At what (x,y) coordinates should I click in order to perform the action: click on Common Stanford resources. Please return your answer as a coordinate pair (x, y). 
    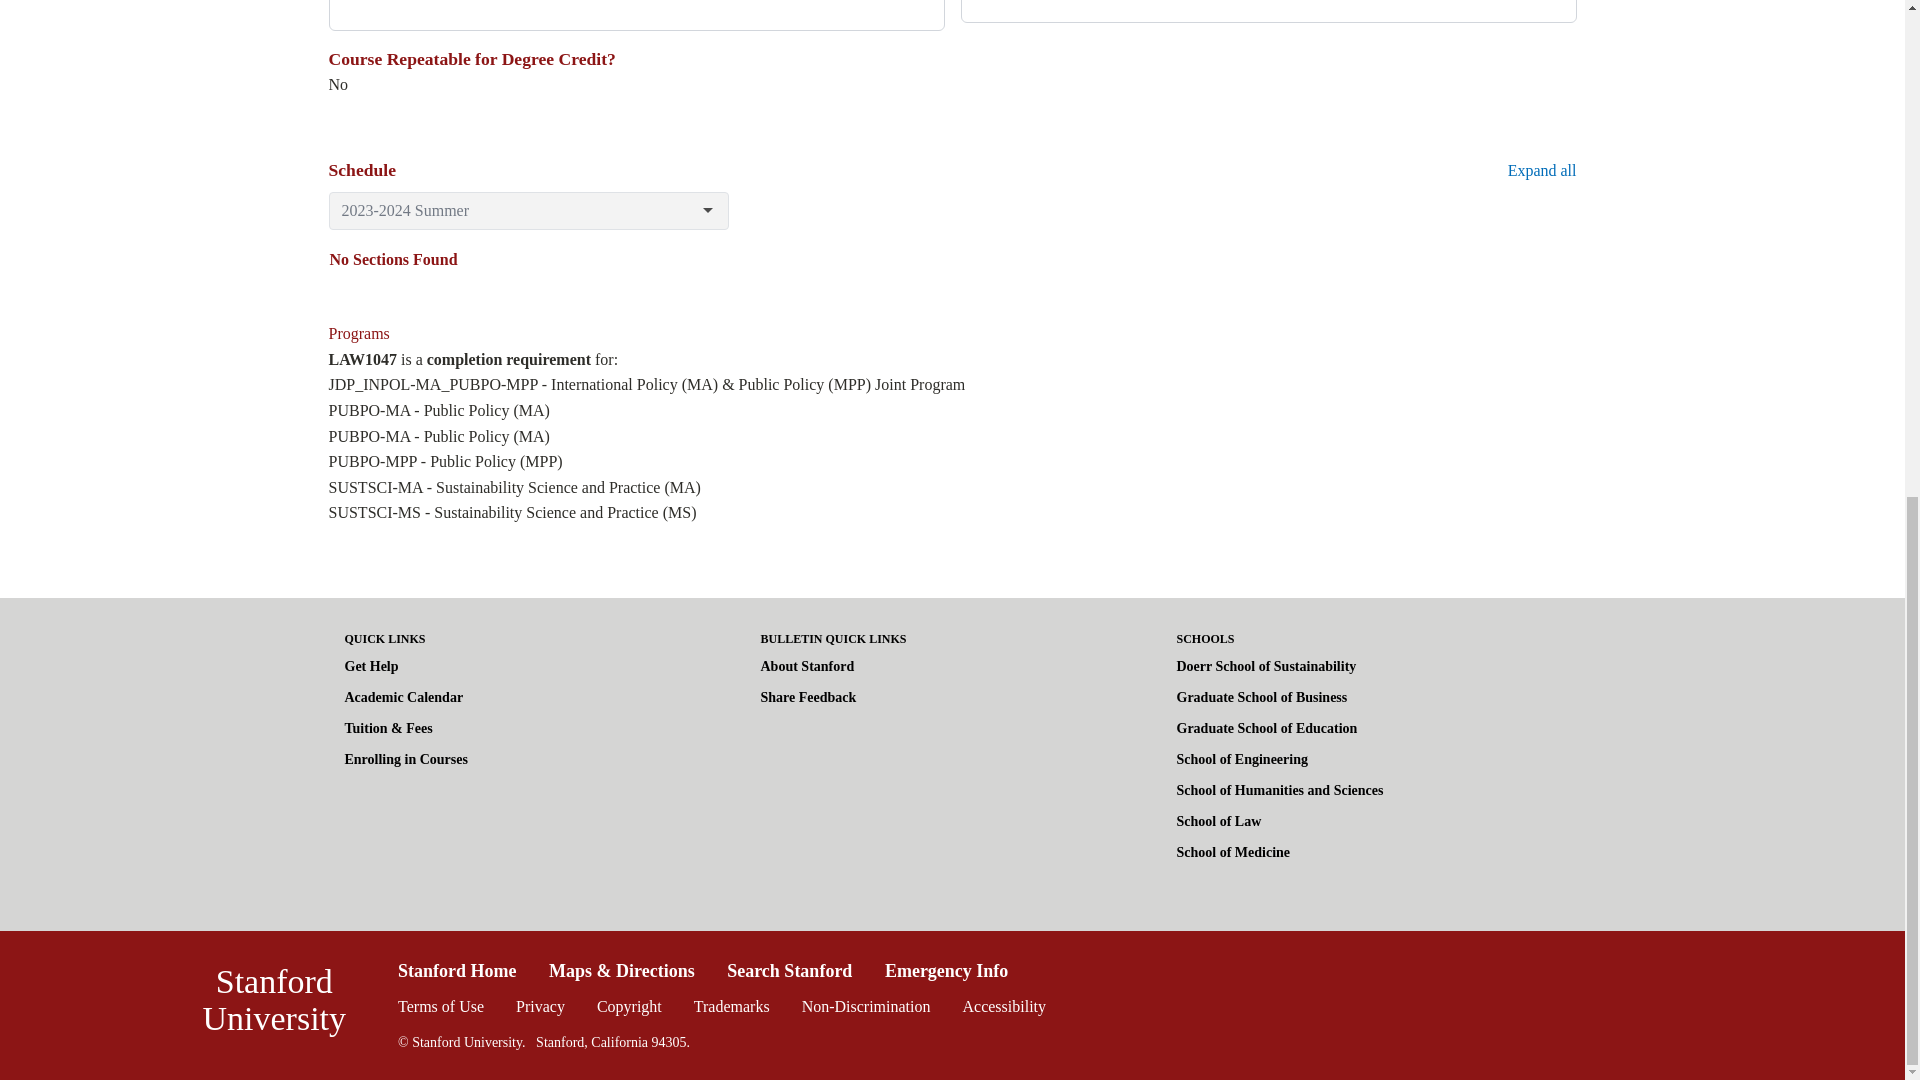
    Looking at the image, I should click on (951, 1005).